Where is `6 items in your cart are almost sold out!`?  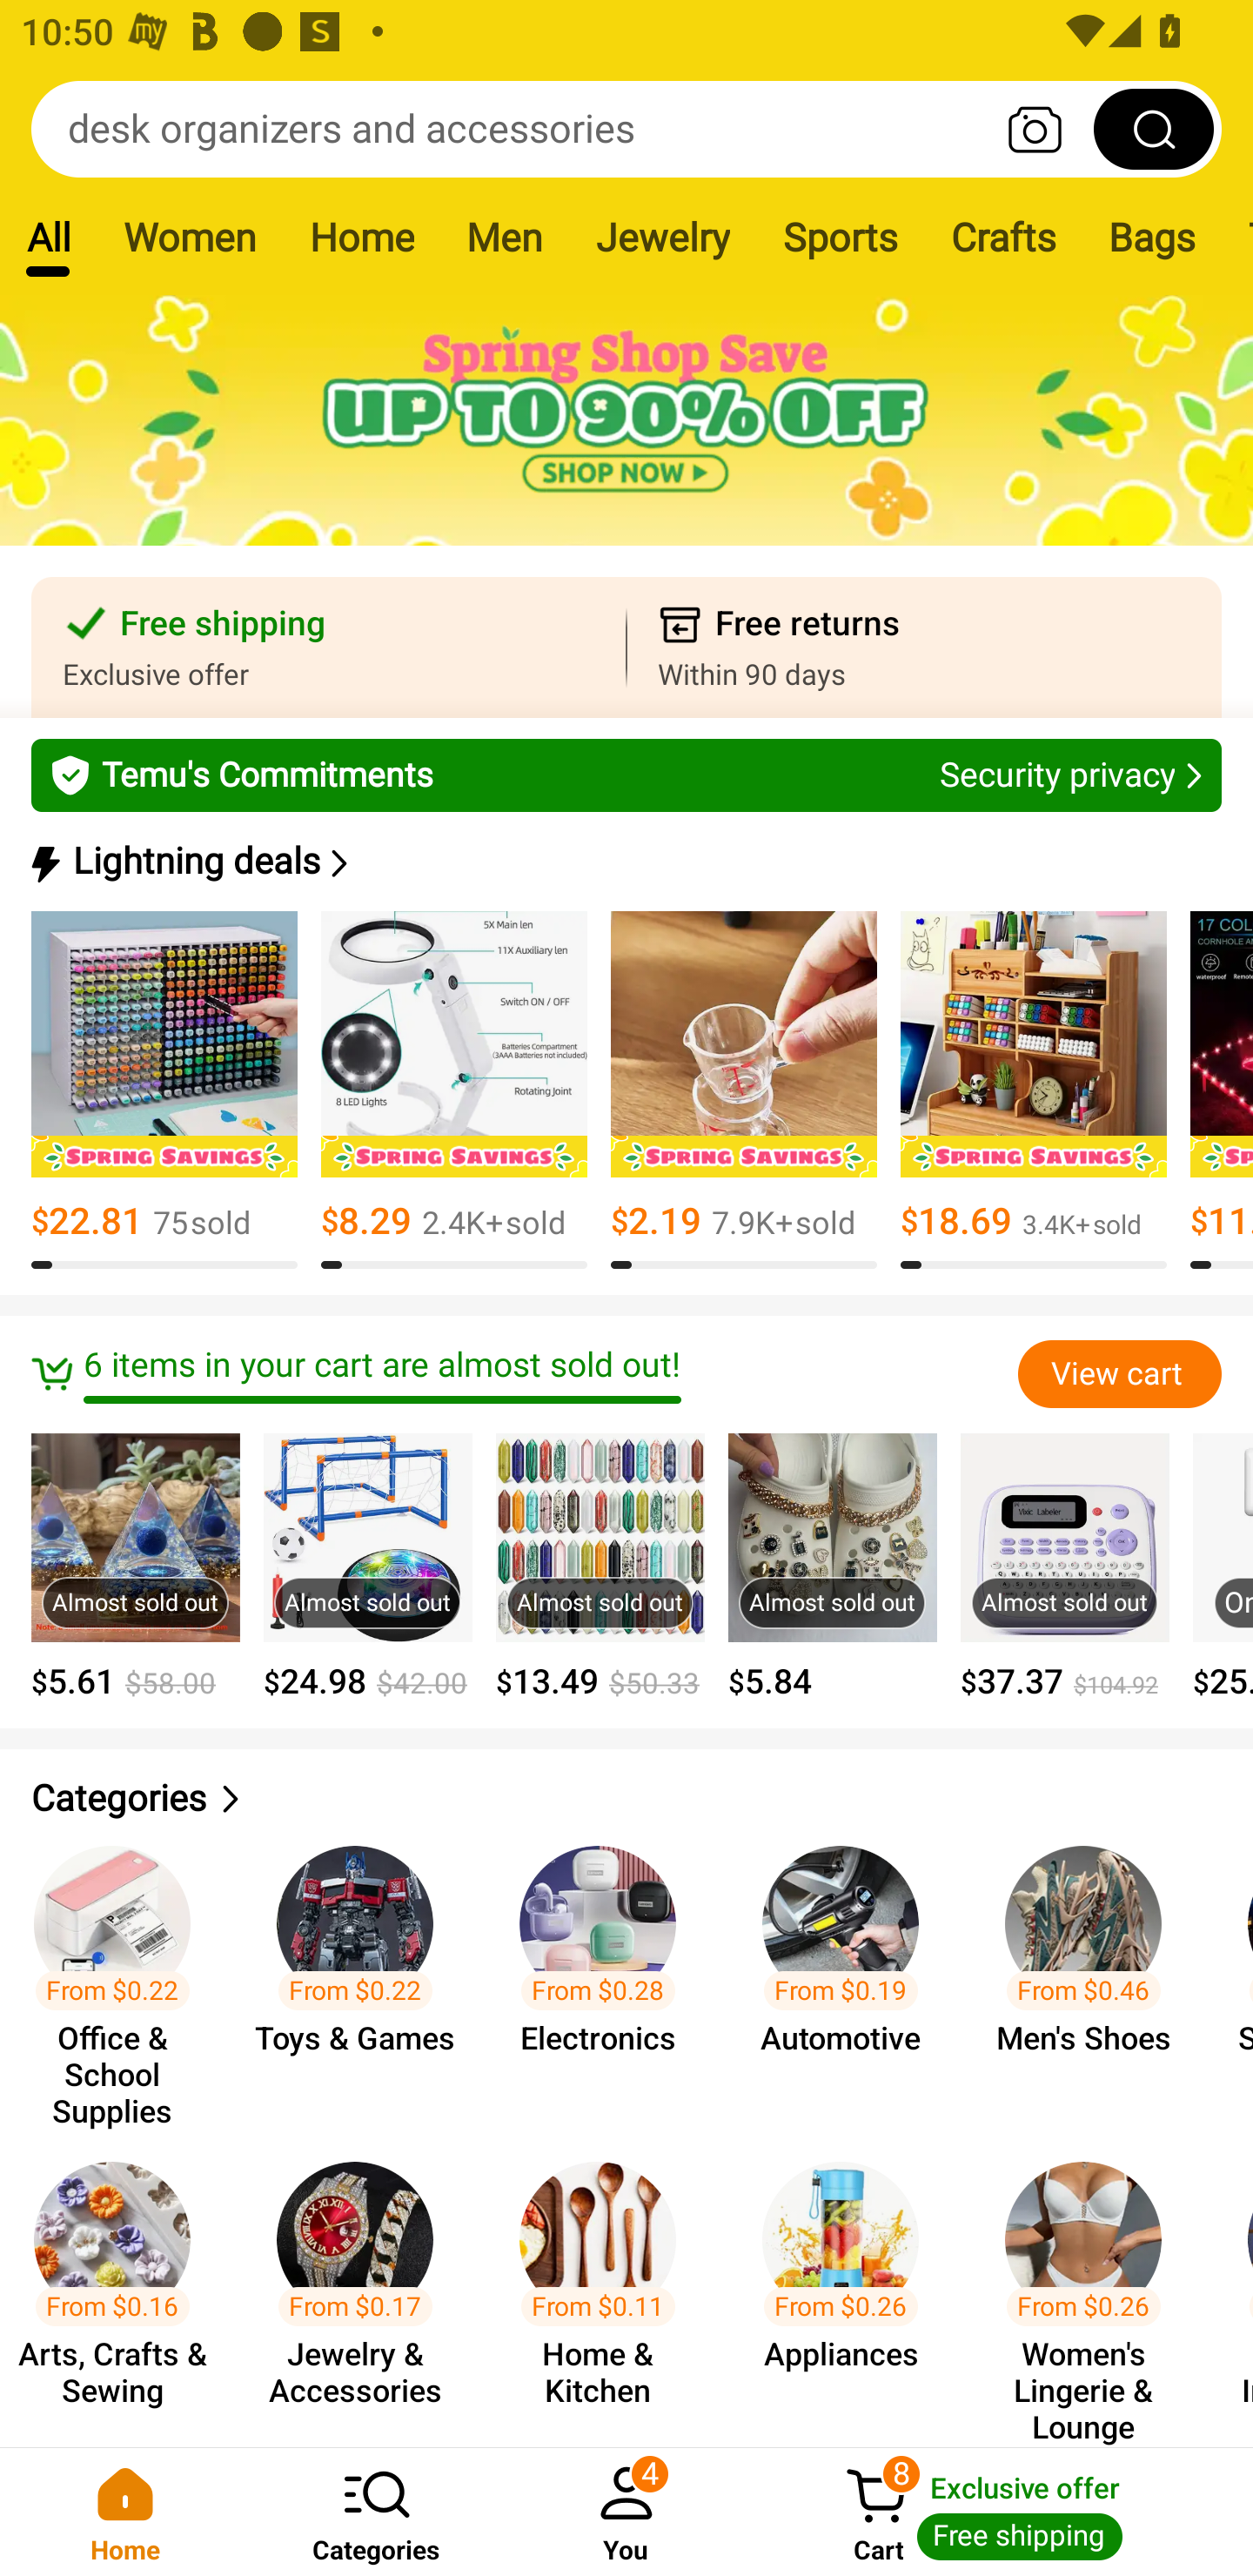
6 items in your cart are almost sold out! is located at coordinates (524, 1373).